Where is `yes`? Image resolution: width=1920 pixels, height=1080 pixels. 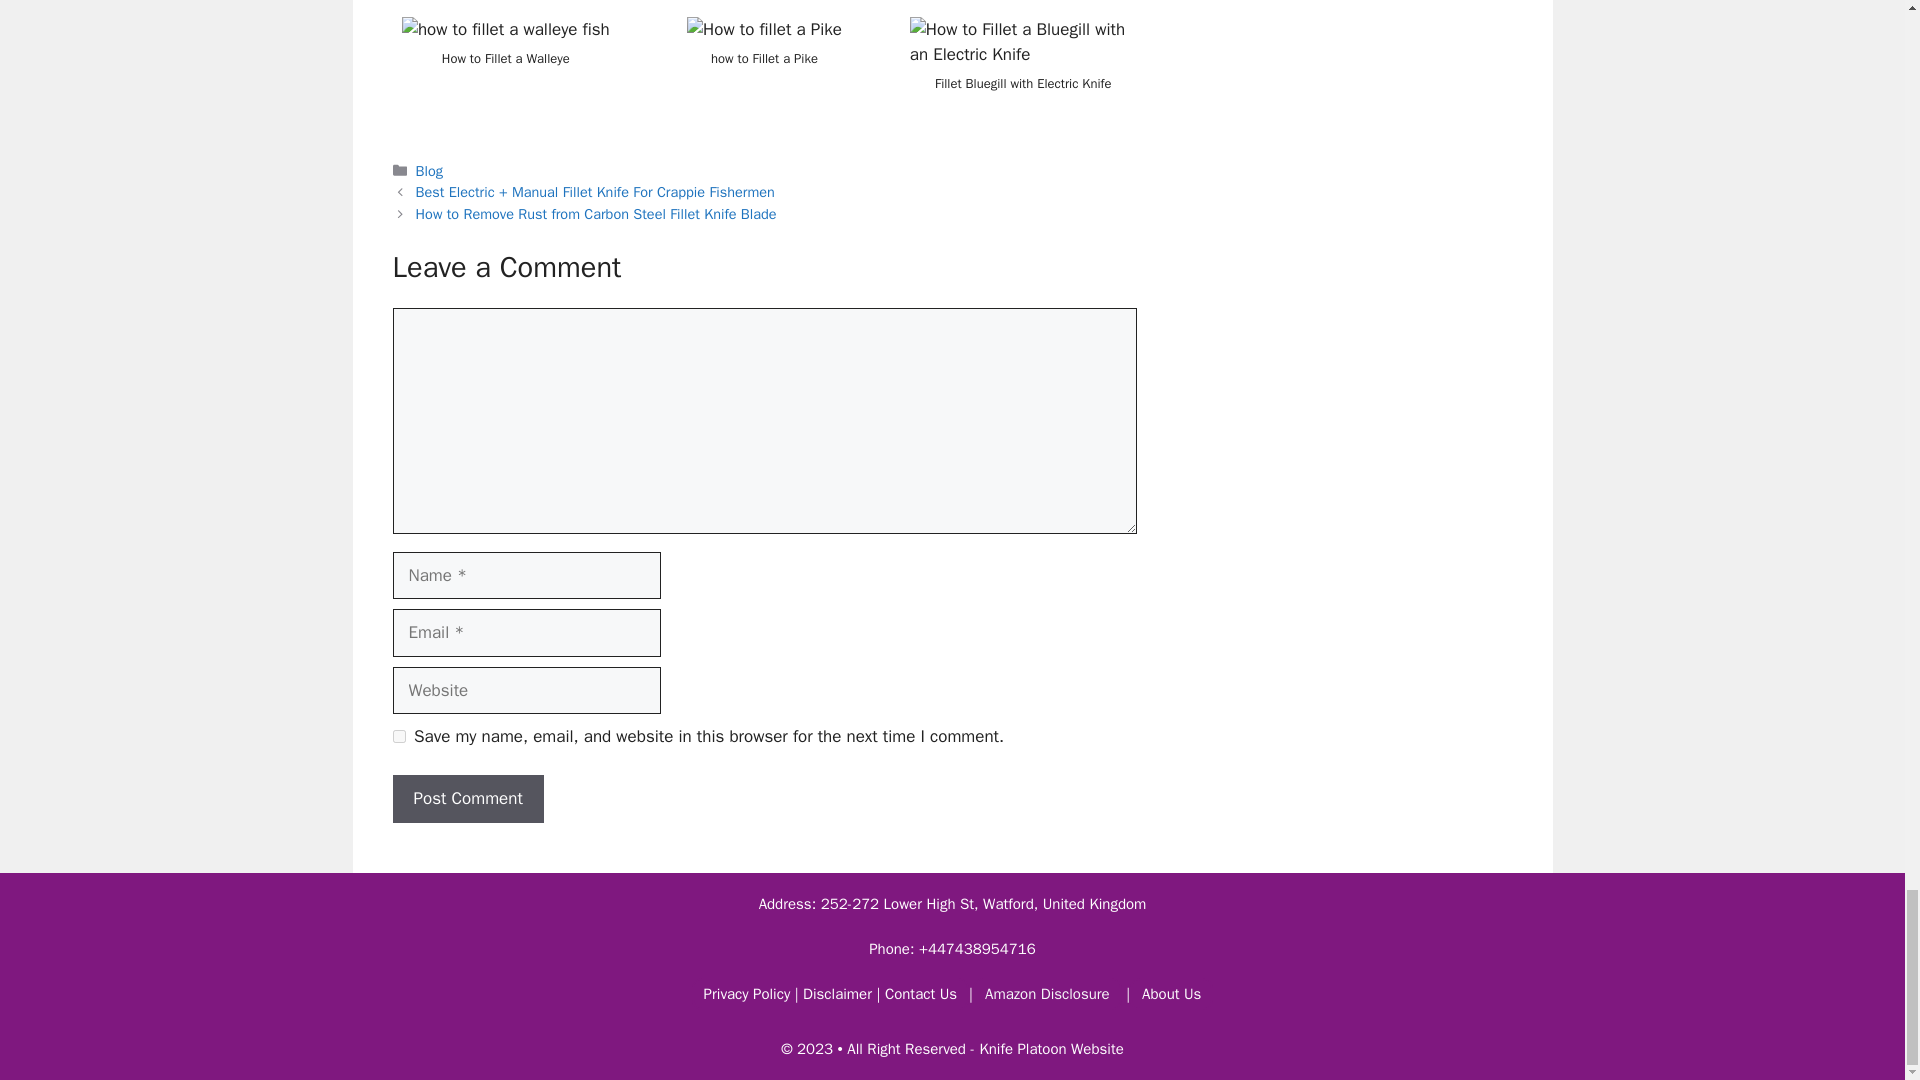
yes is located at coordinates (398, 736).